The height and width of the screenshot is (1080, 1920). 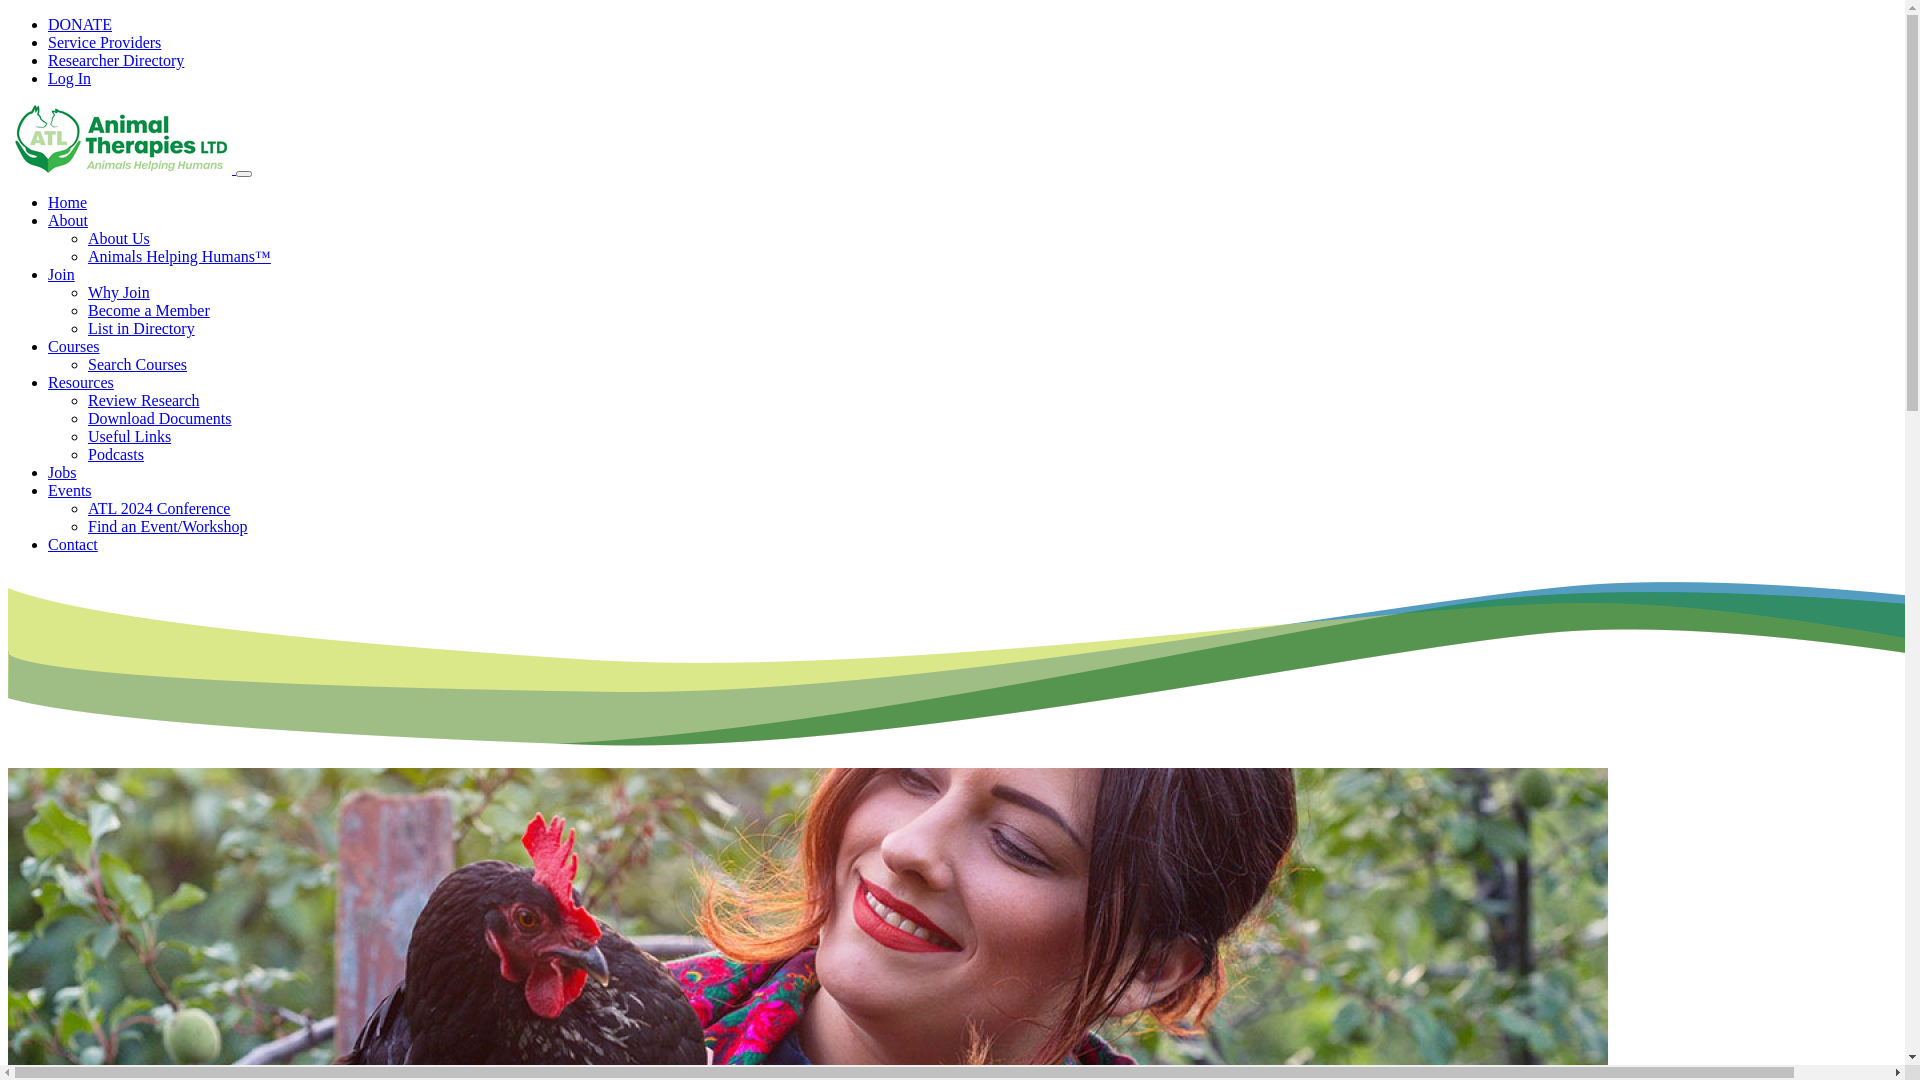 What do you see at coordinates (62, 472) in the screenshot?
I see `Jobs` at bounding box center [62, 472].